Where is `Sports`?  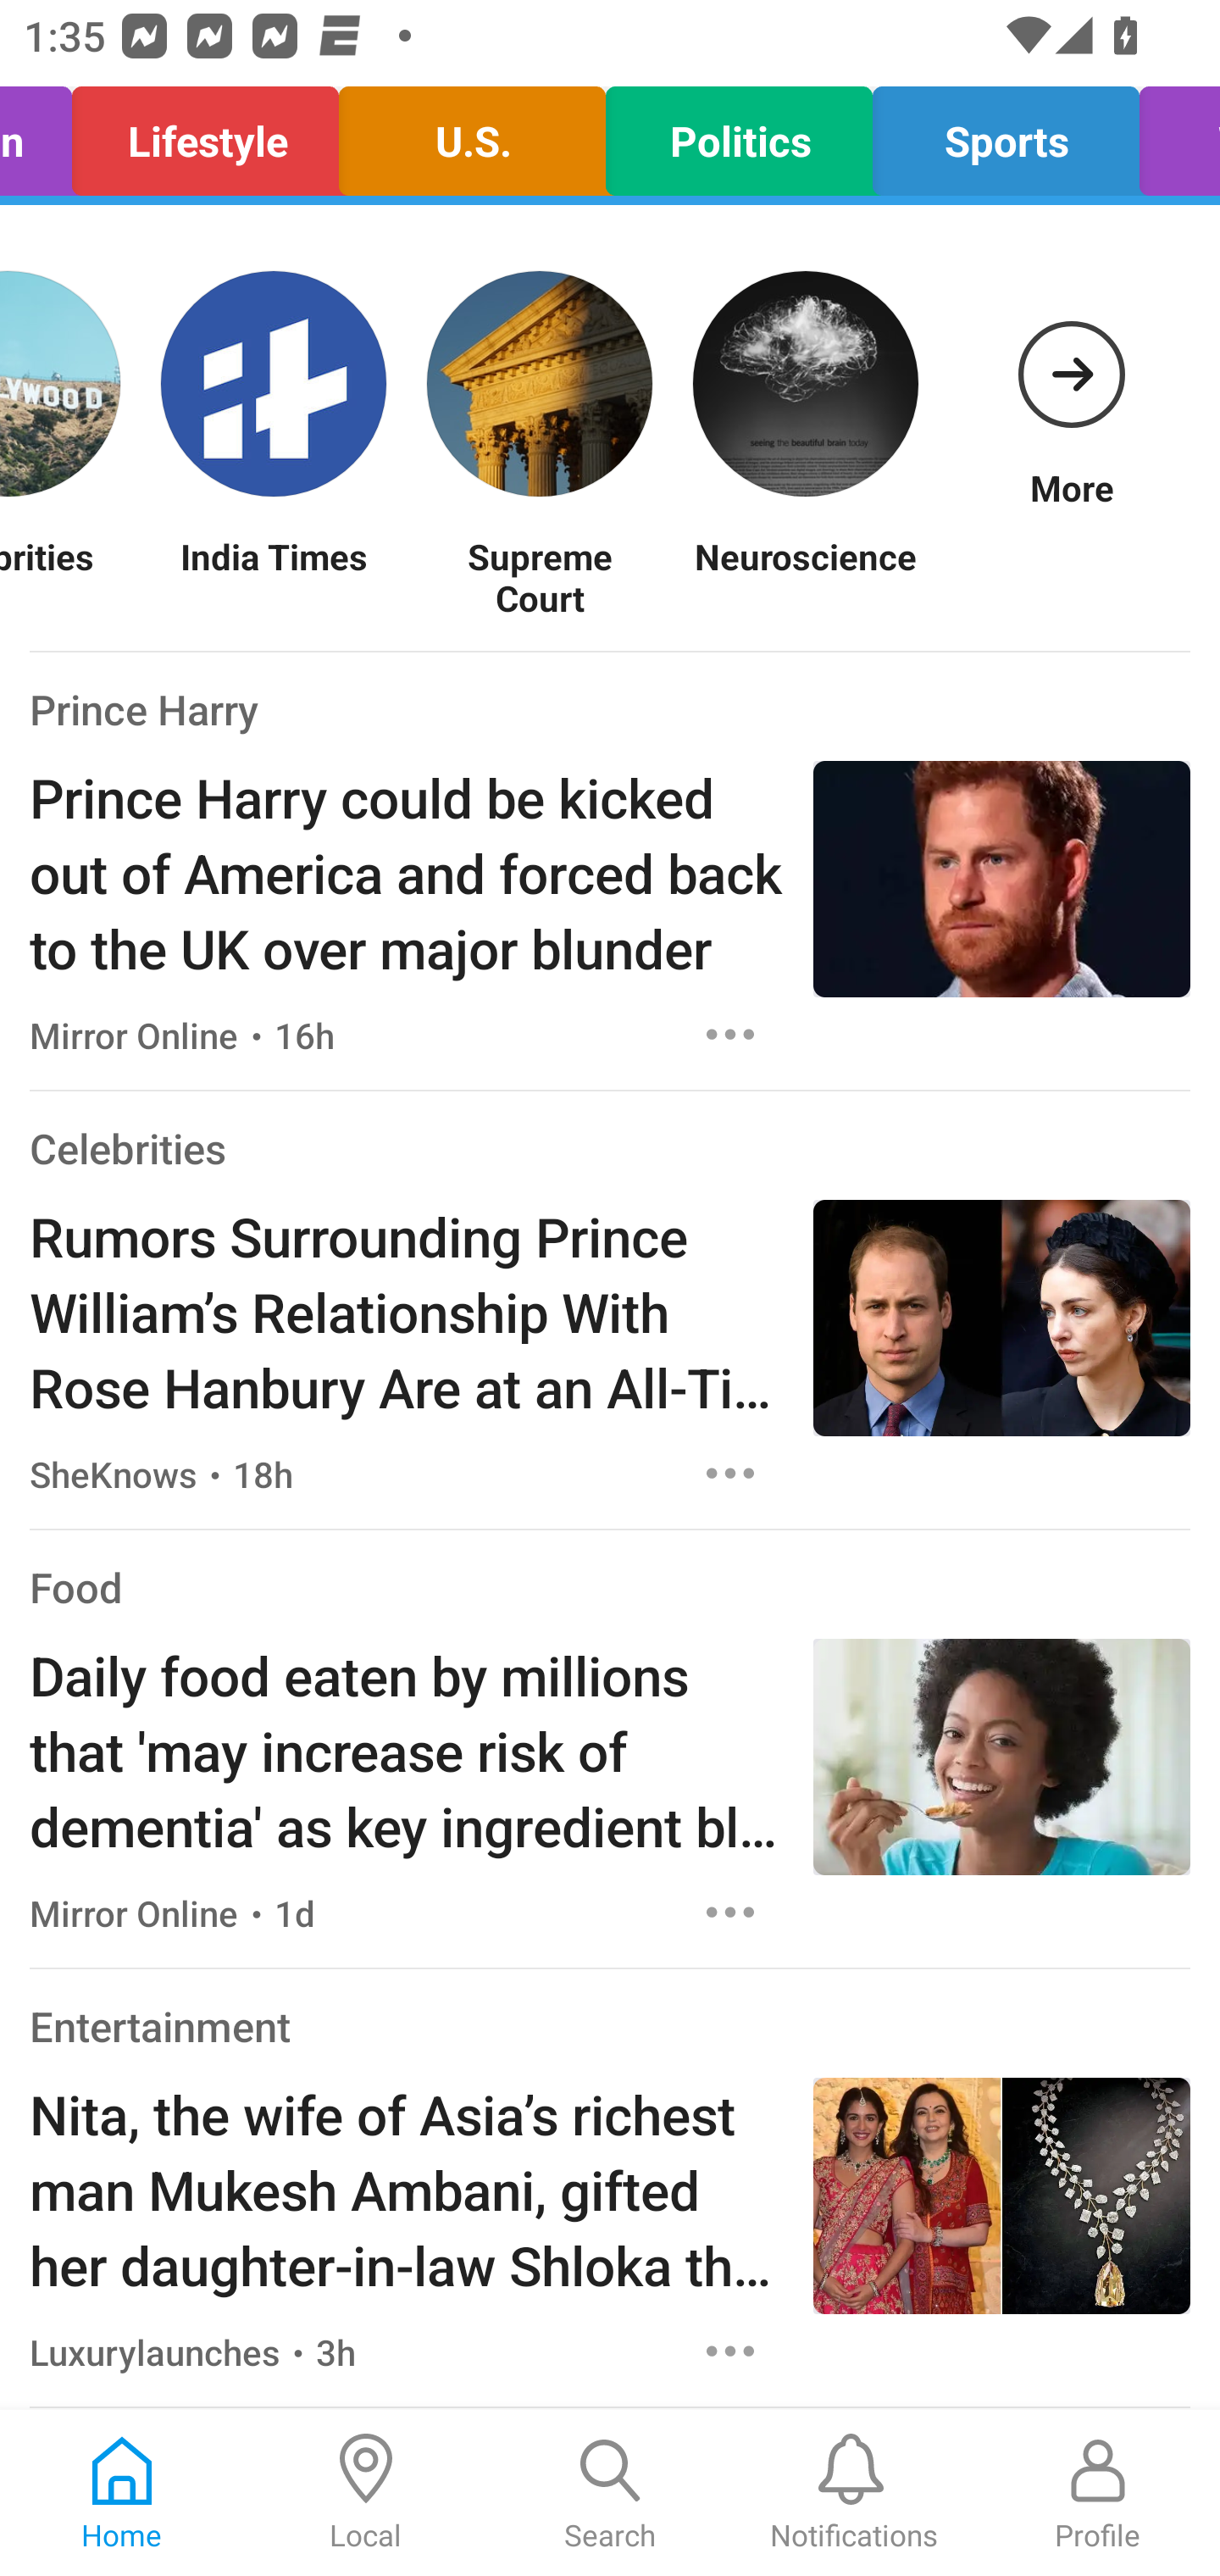 Sports is located at coordinates (1006, 134).